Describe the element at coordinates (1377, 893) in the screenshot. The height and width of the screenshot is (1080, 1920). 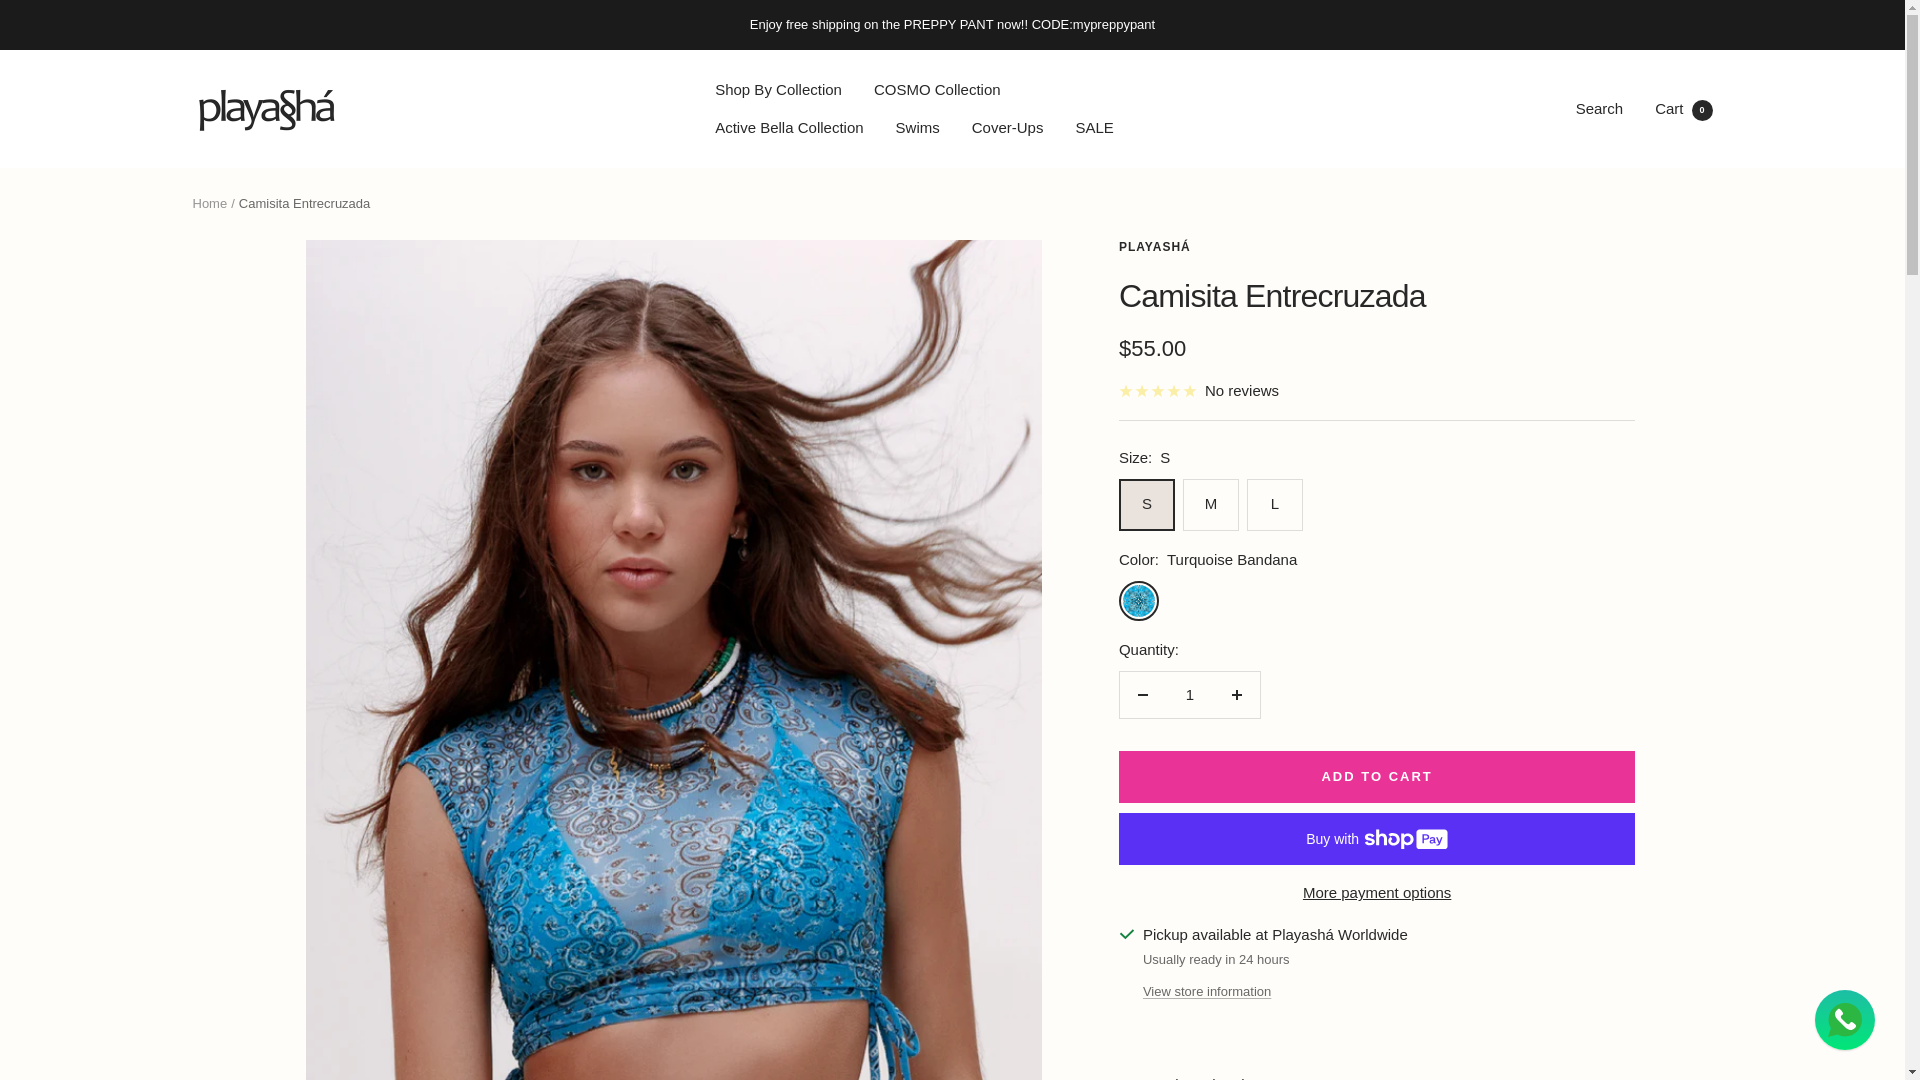
I see `More payment options` at that location.